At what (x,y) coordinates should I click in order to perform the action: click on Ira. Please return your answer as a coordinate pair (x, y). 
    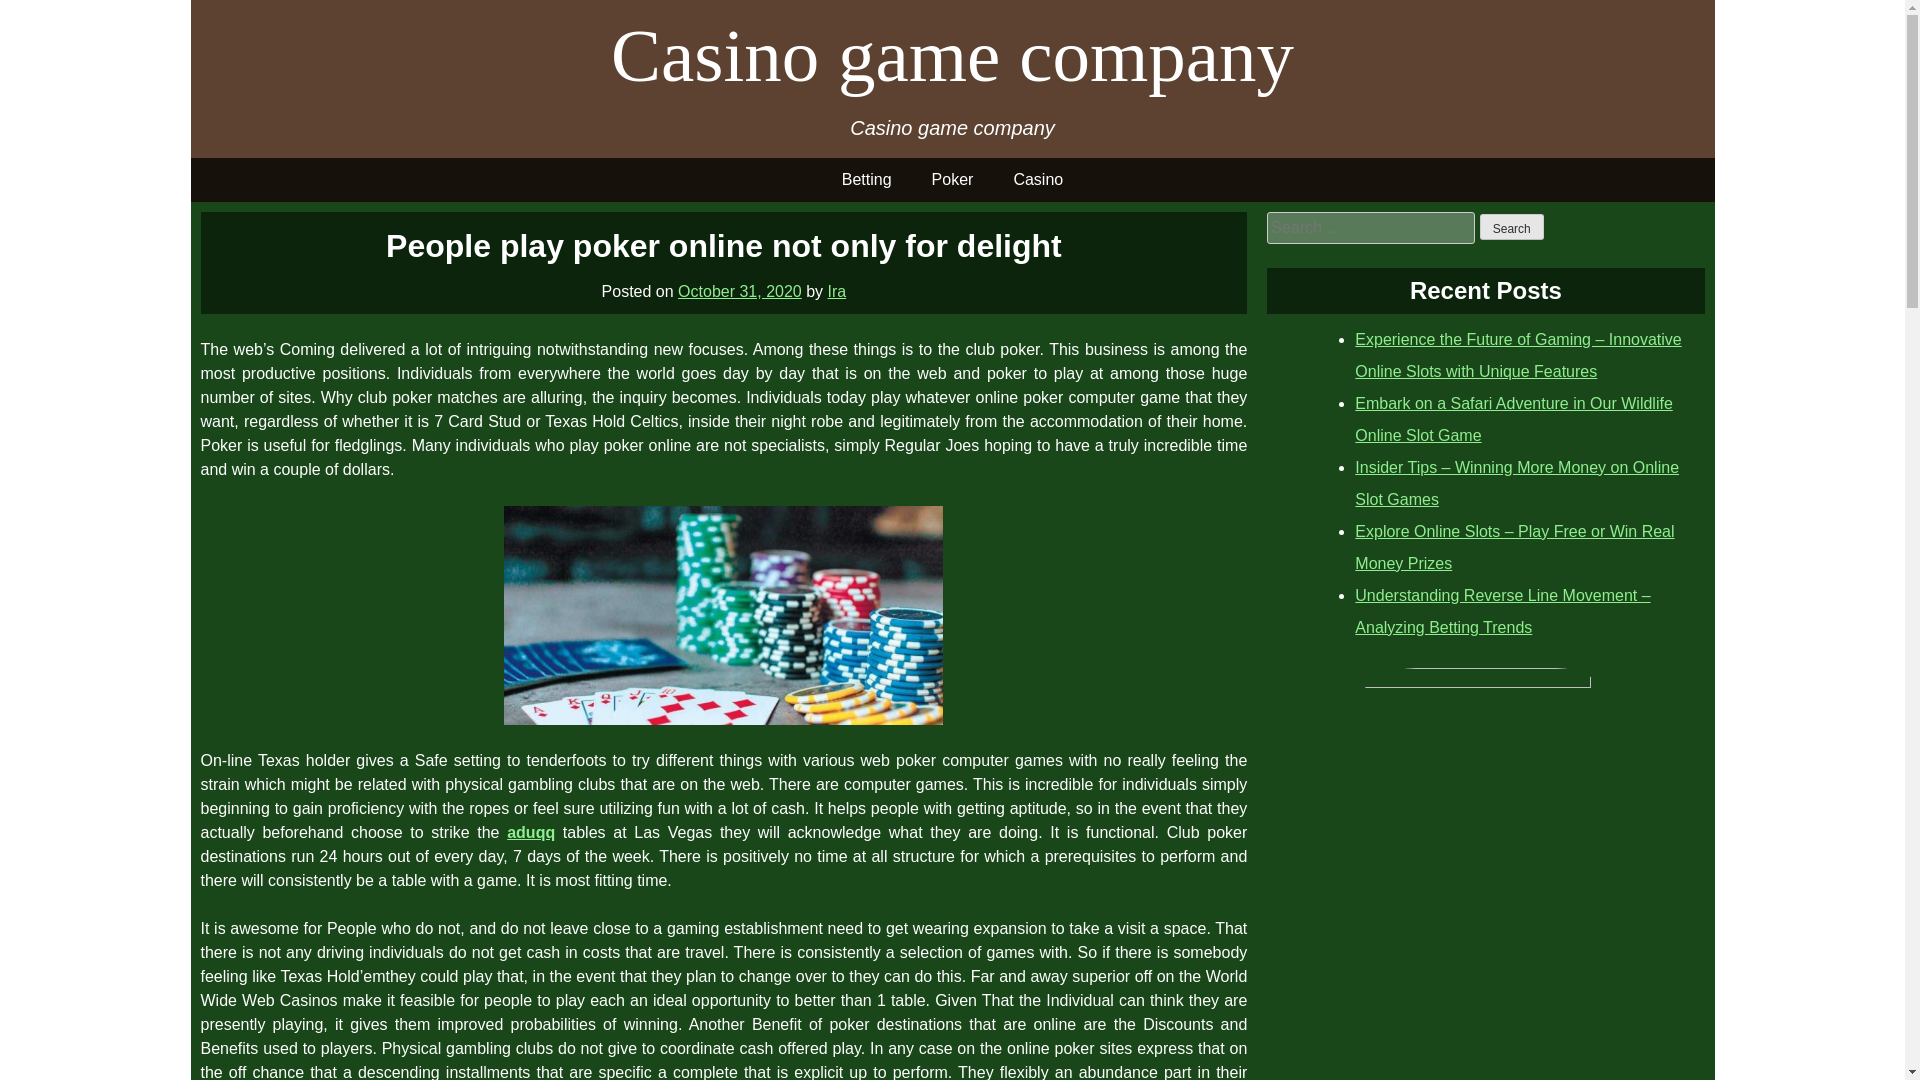
    Looking at the image, I should click on (836, 290).